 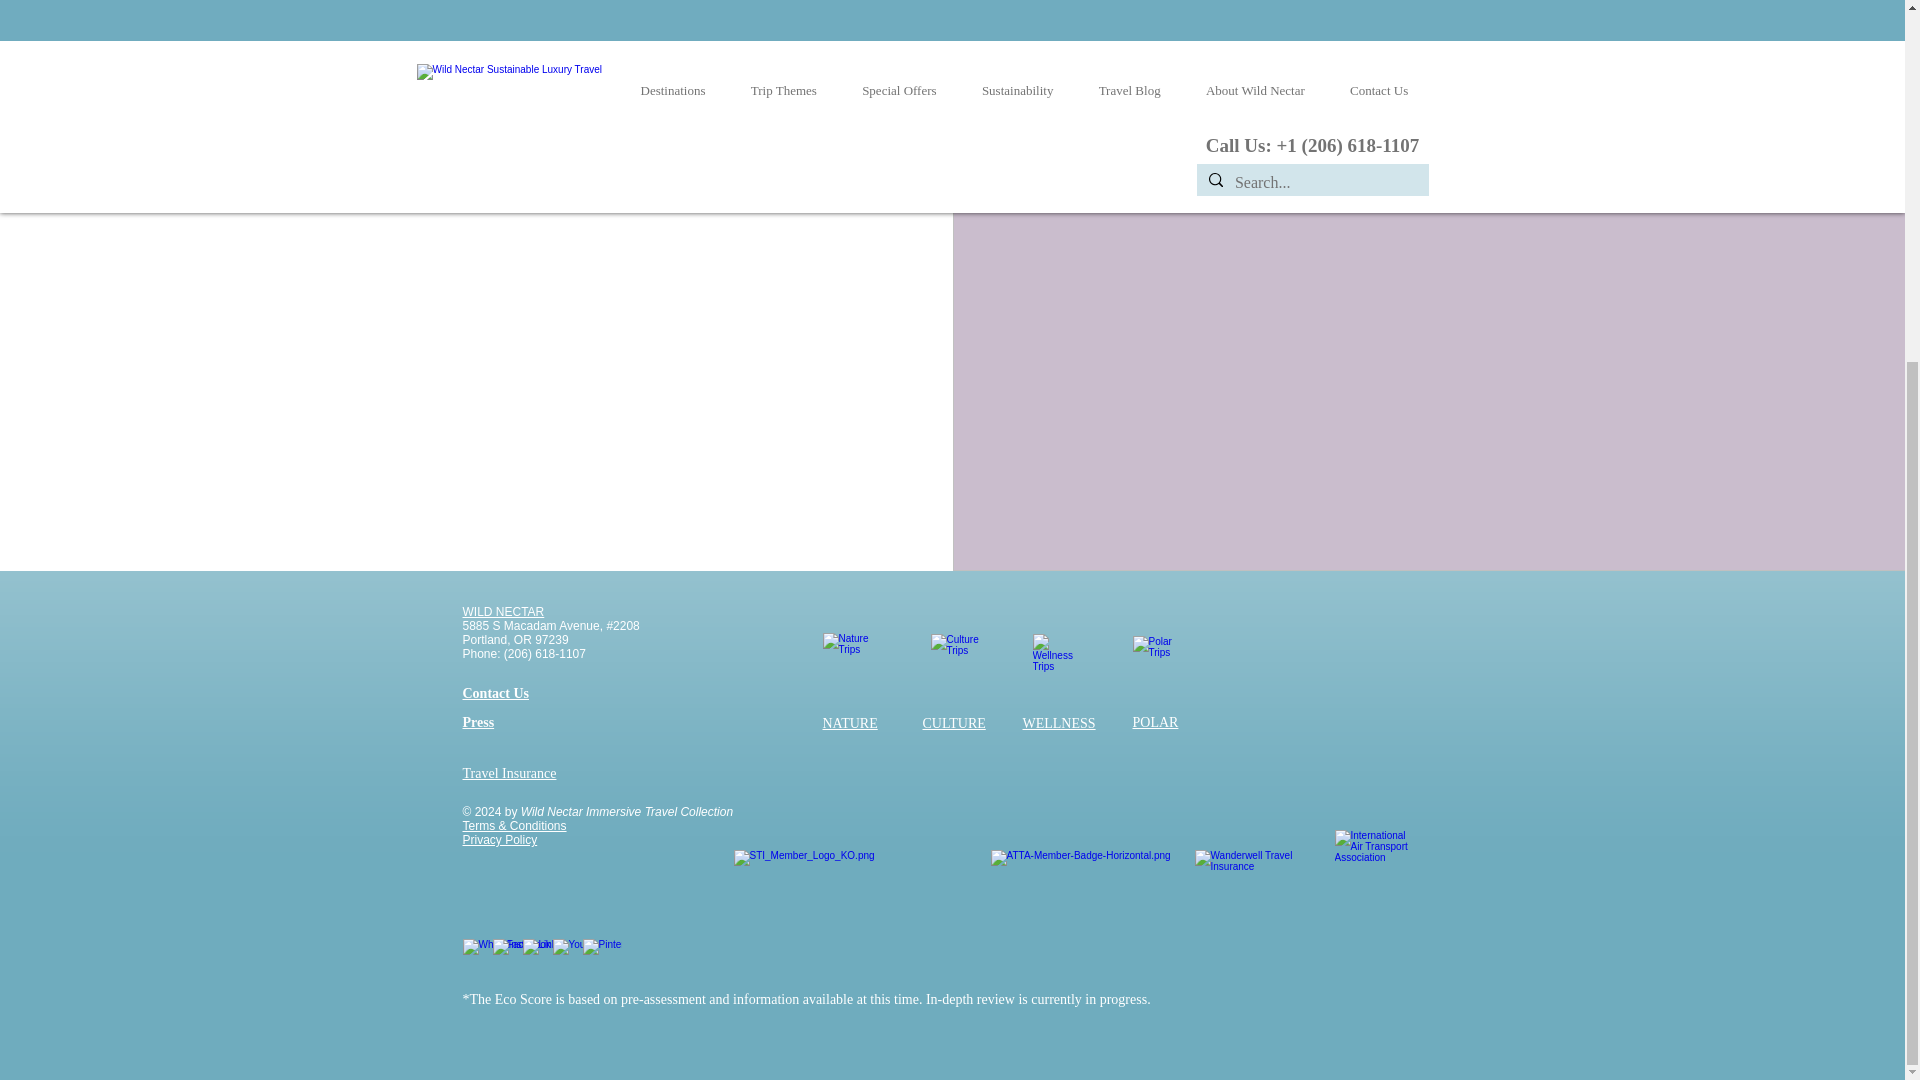 I want to click on Contact Us, so click(x=496, y=692).